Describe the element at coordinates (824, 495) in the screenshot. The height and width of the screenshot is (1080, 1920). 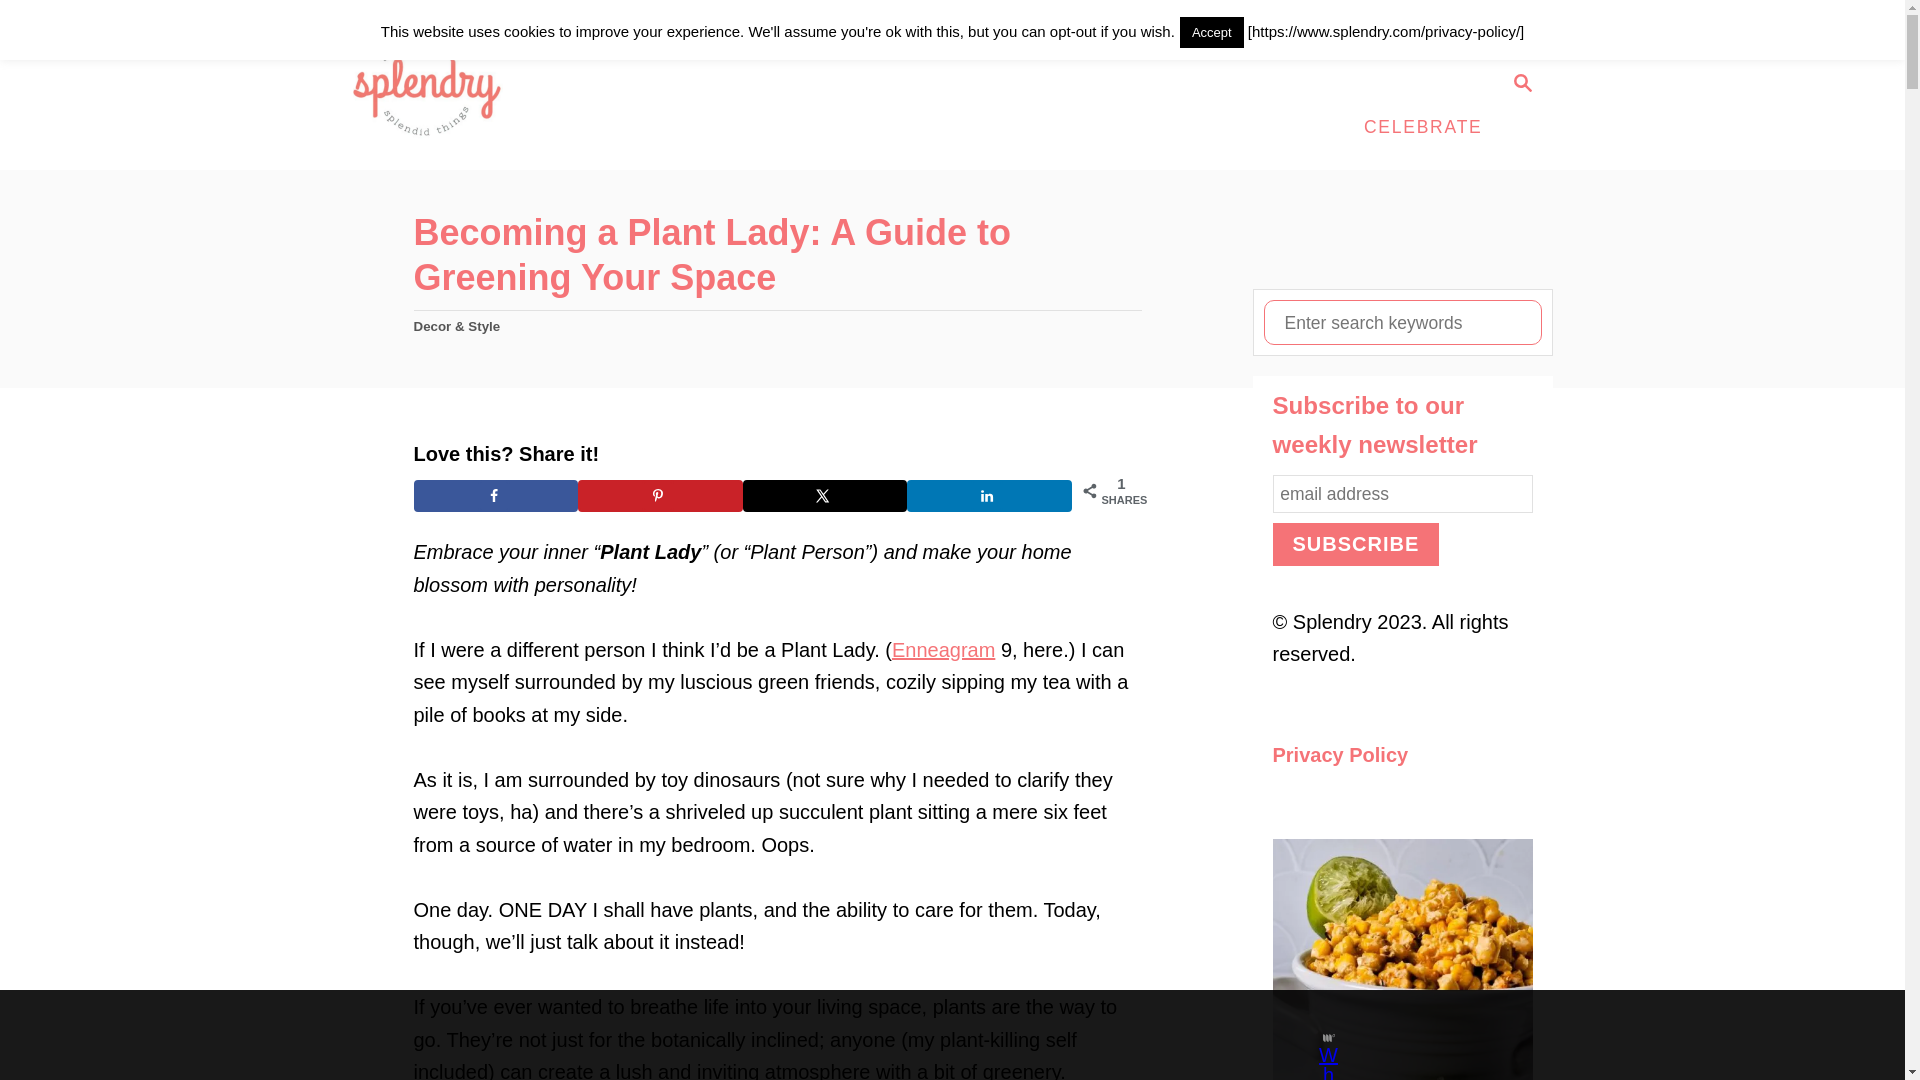
I see `Share on X` at that location.